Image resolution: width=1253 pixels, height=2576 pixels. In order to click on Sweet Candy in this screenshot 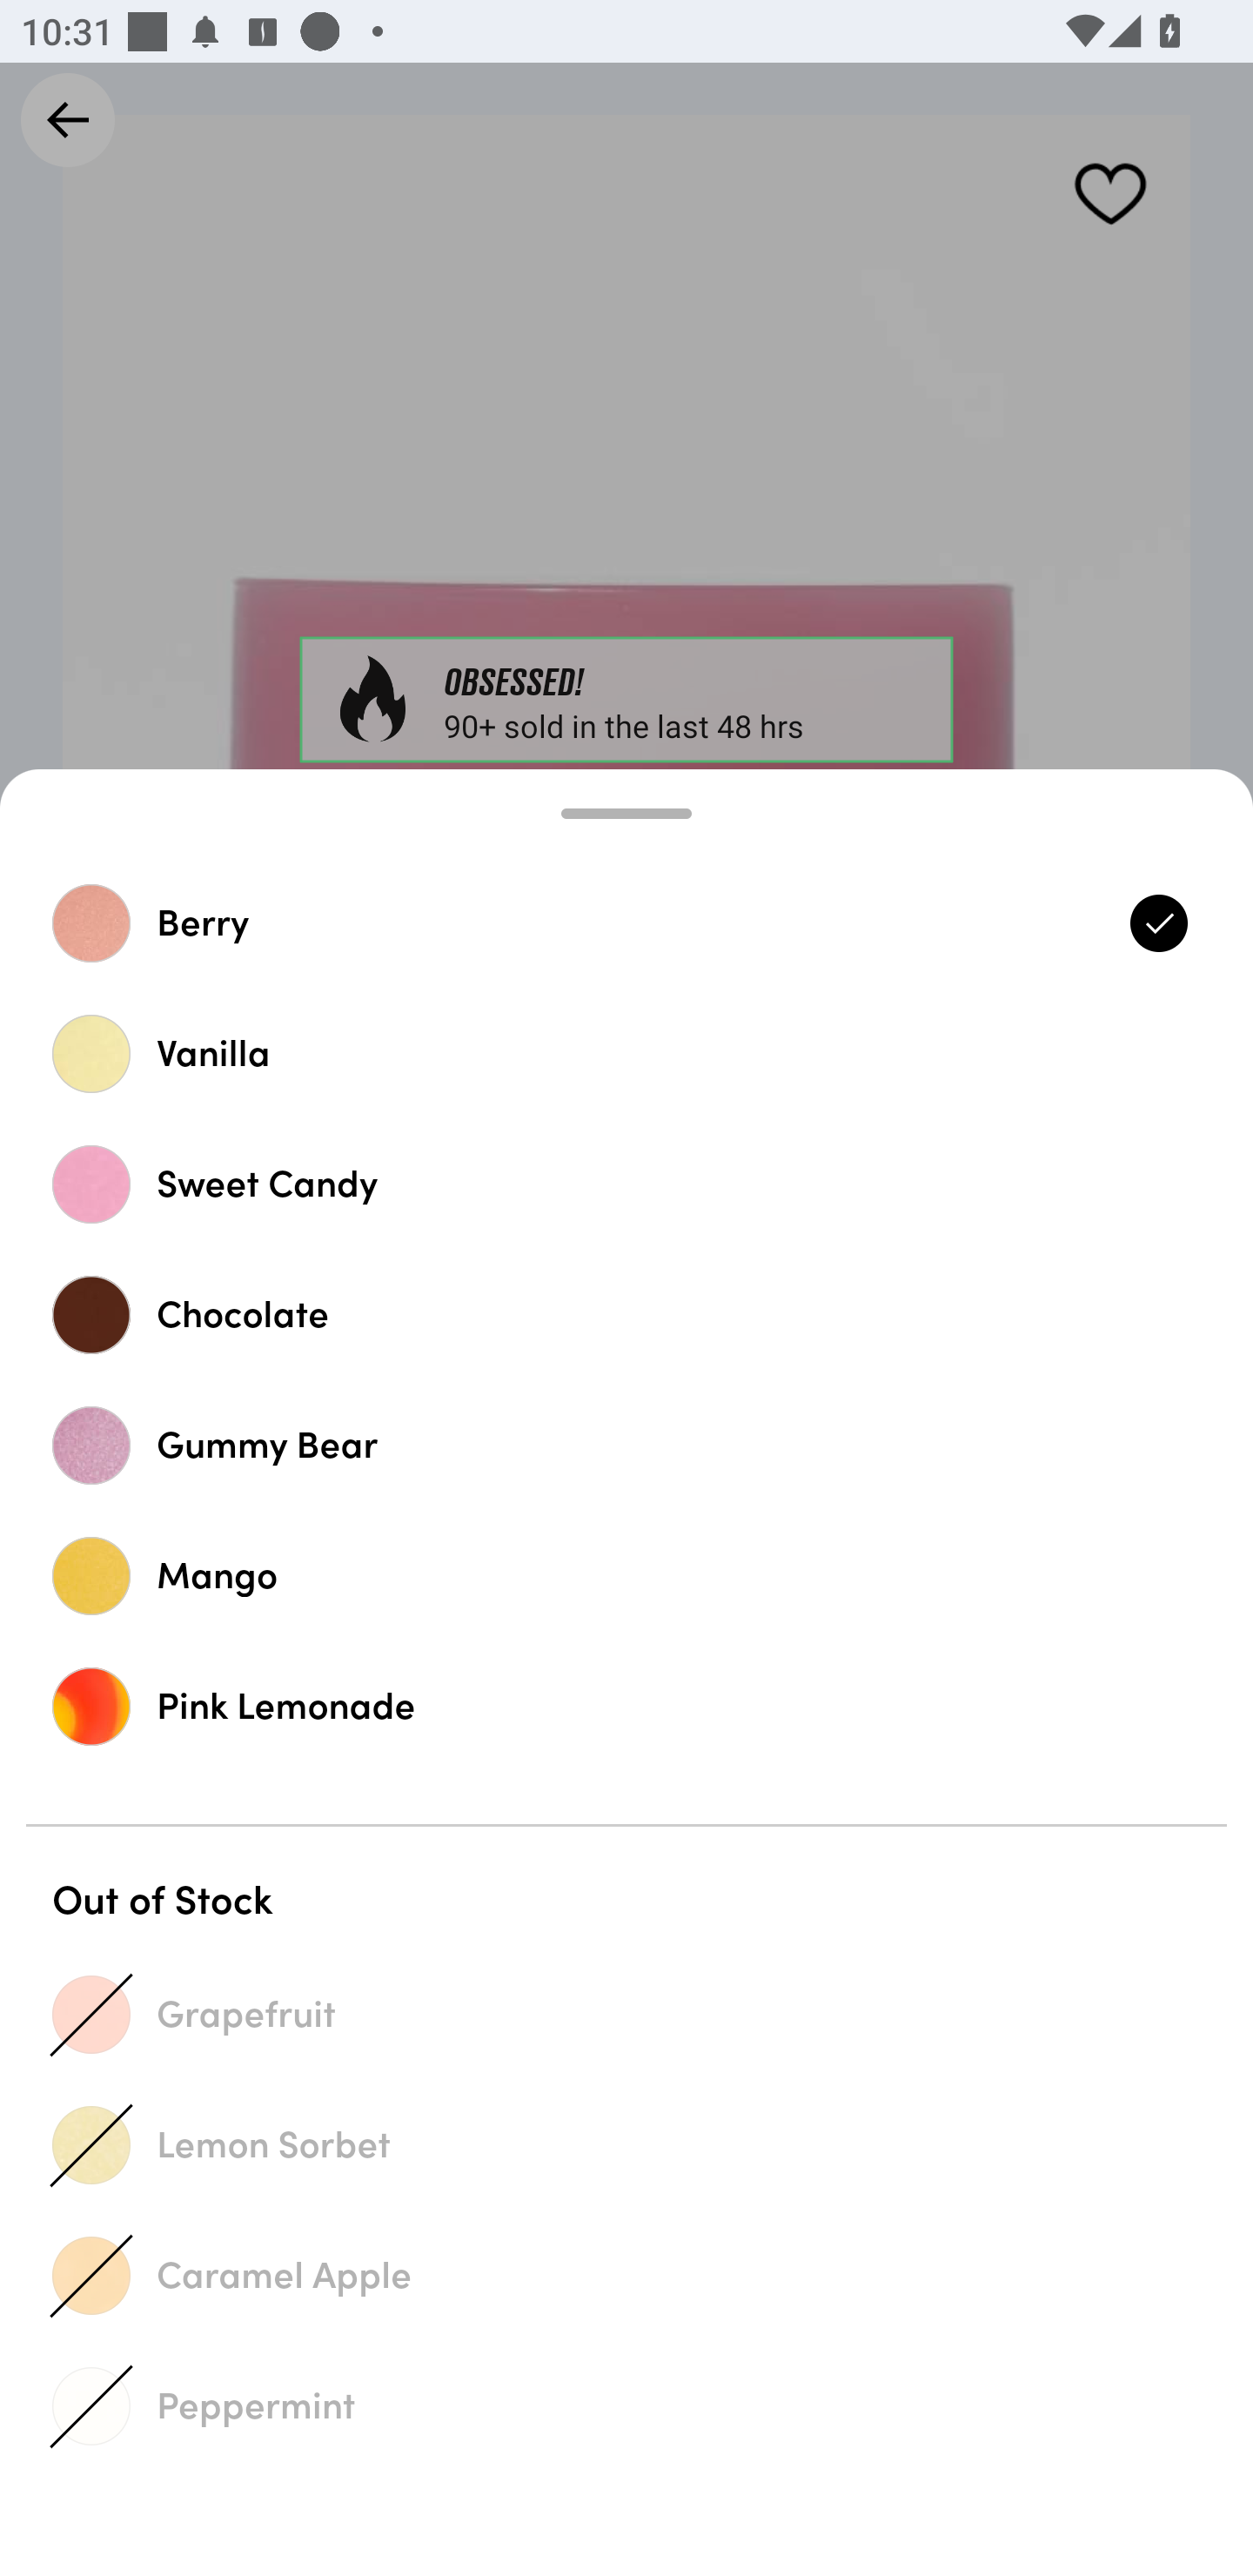, I will do `click(626, 1184)`.